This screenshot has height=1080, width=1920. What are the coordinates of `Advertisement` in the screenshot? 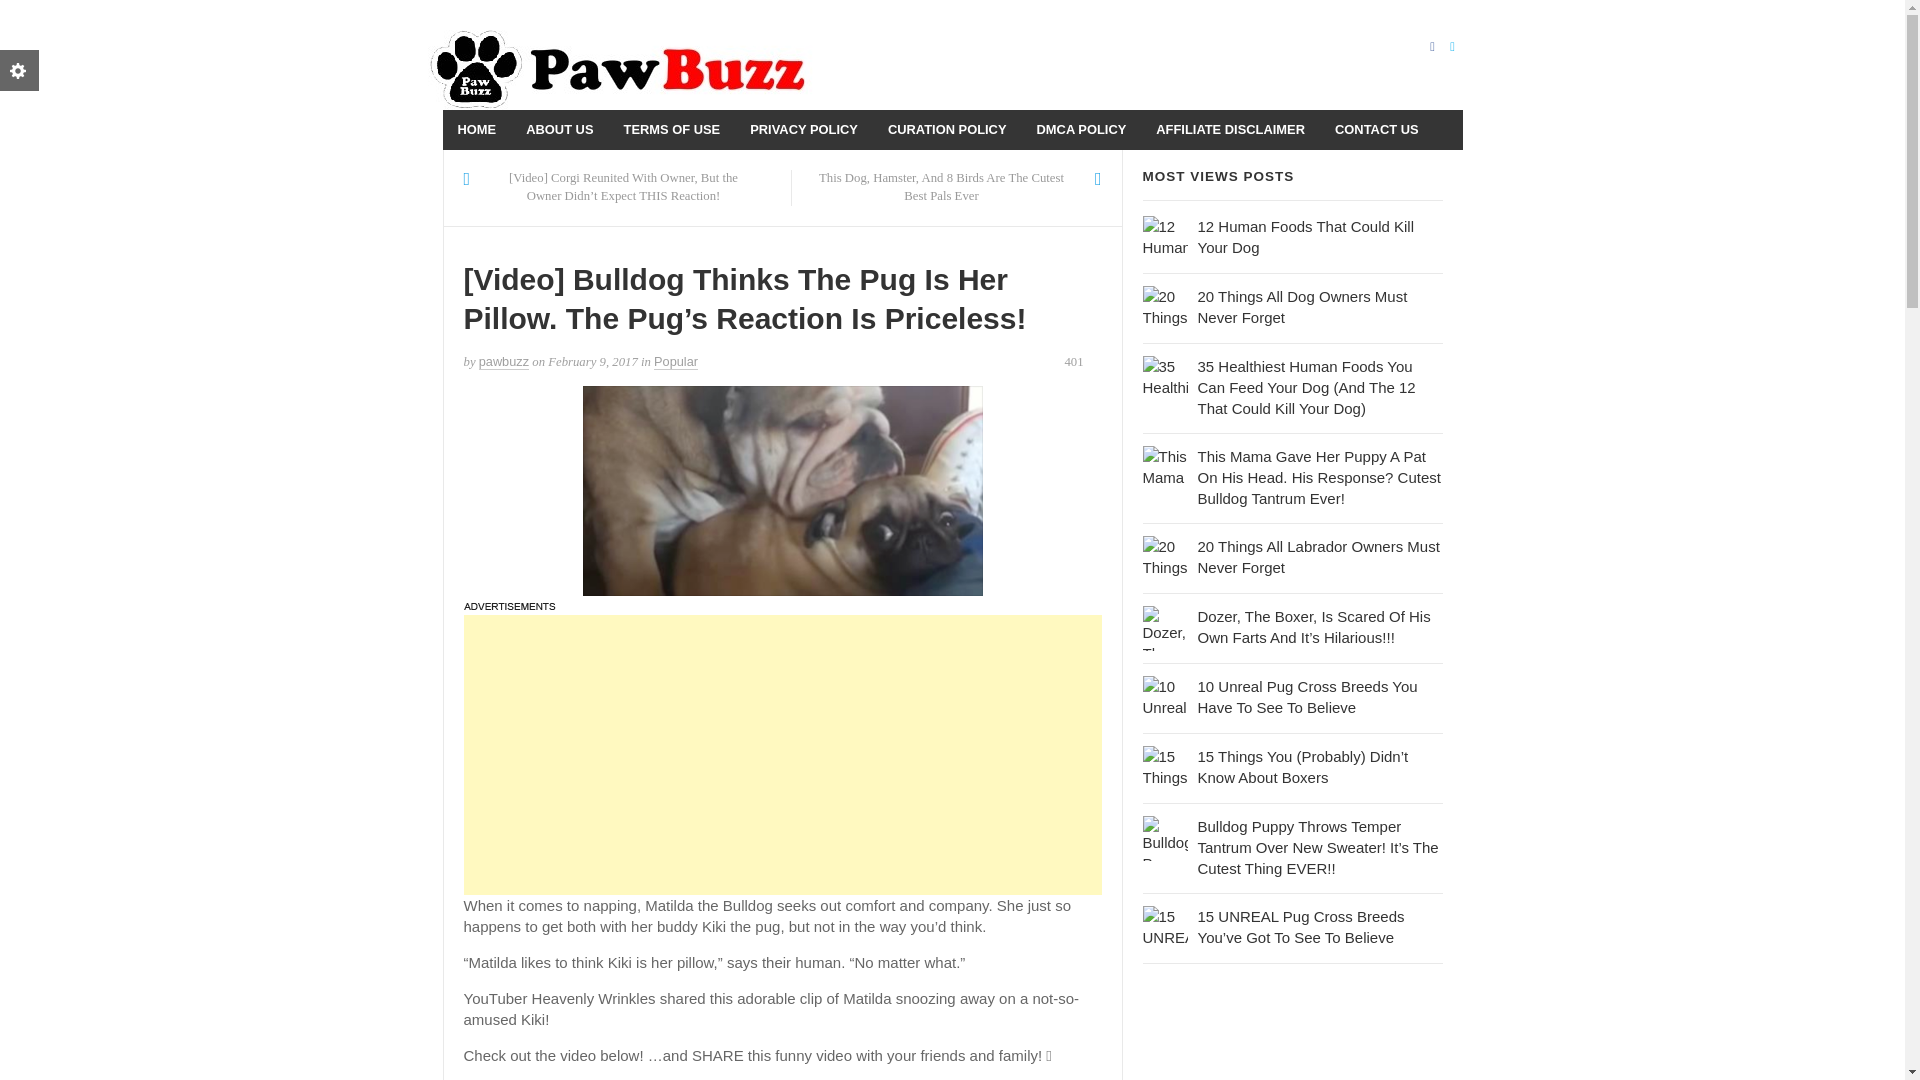 It's located at (783, 754).